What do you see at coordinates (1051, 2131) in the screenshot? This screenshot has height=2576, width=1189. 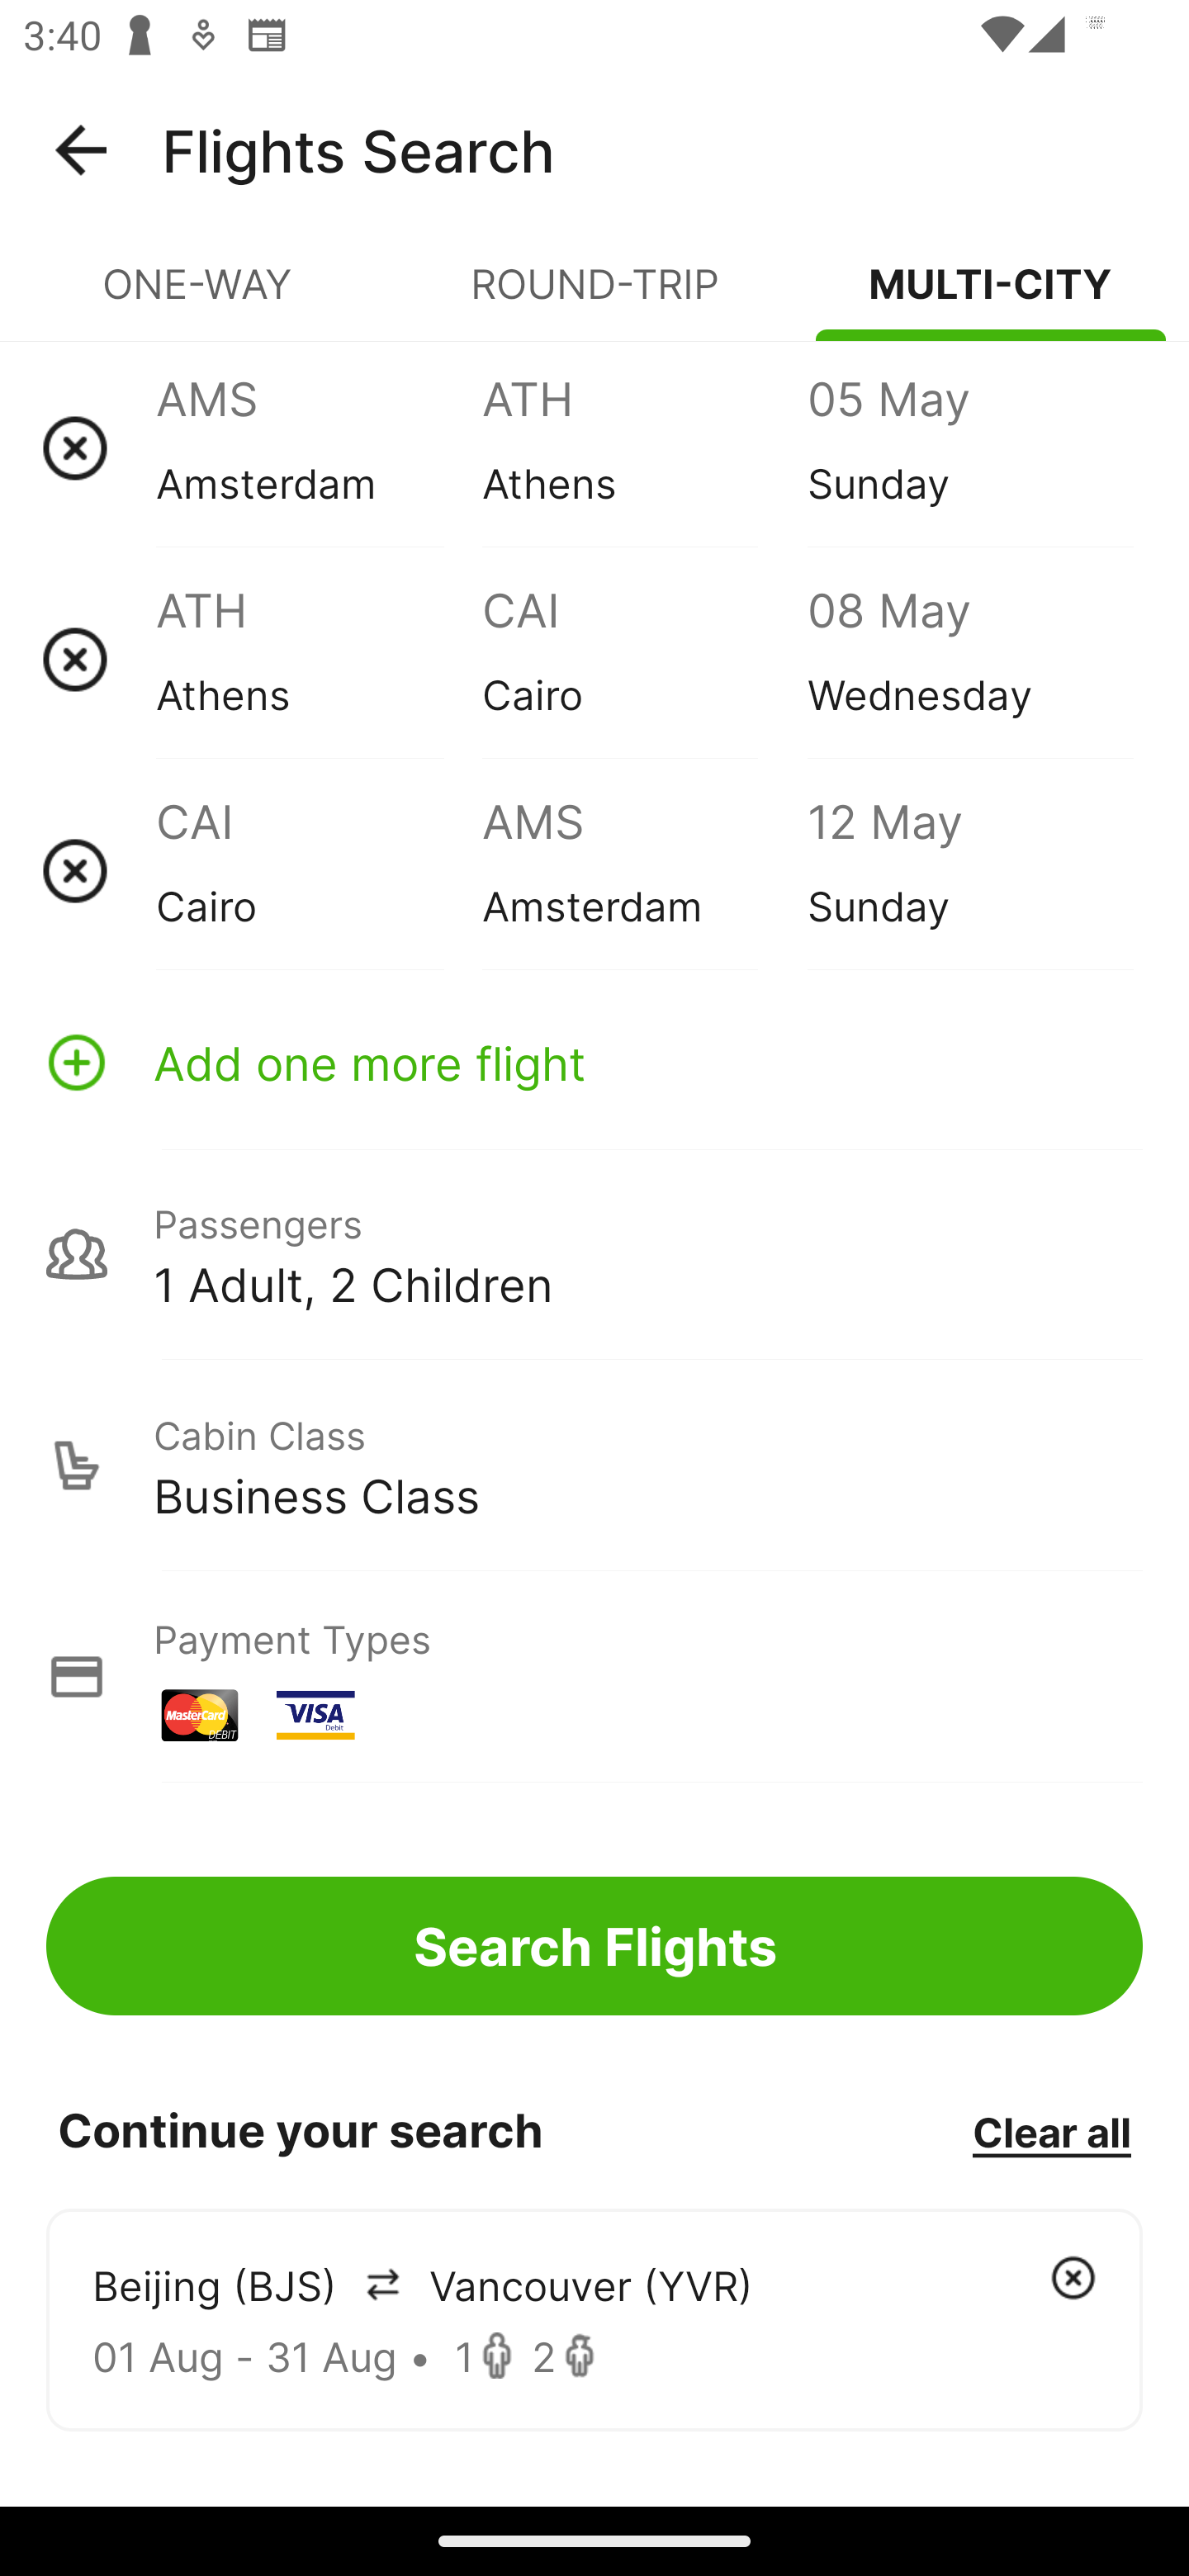 I see `Clear all` at bounding box center [1051, 2131].